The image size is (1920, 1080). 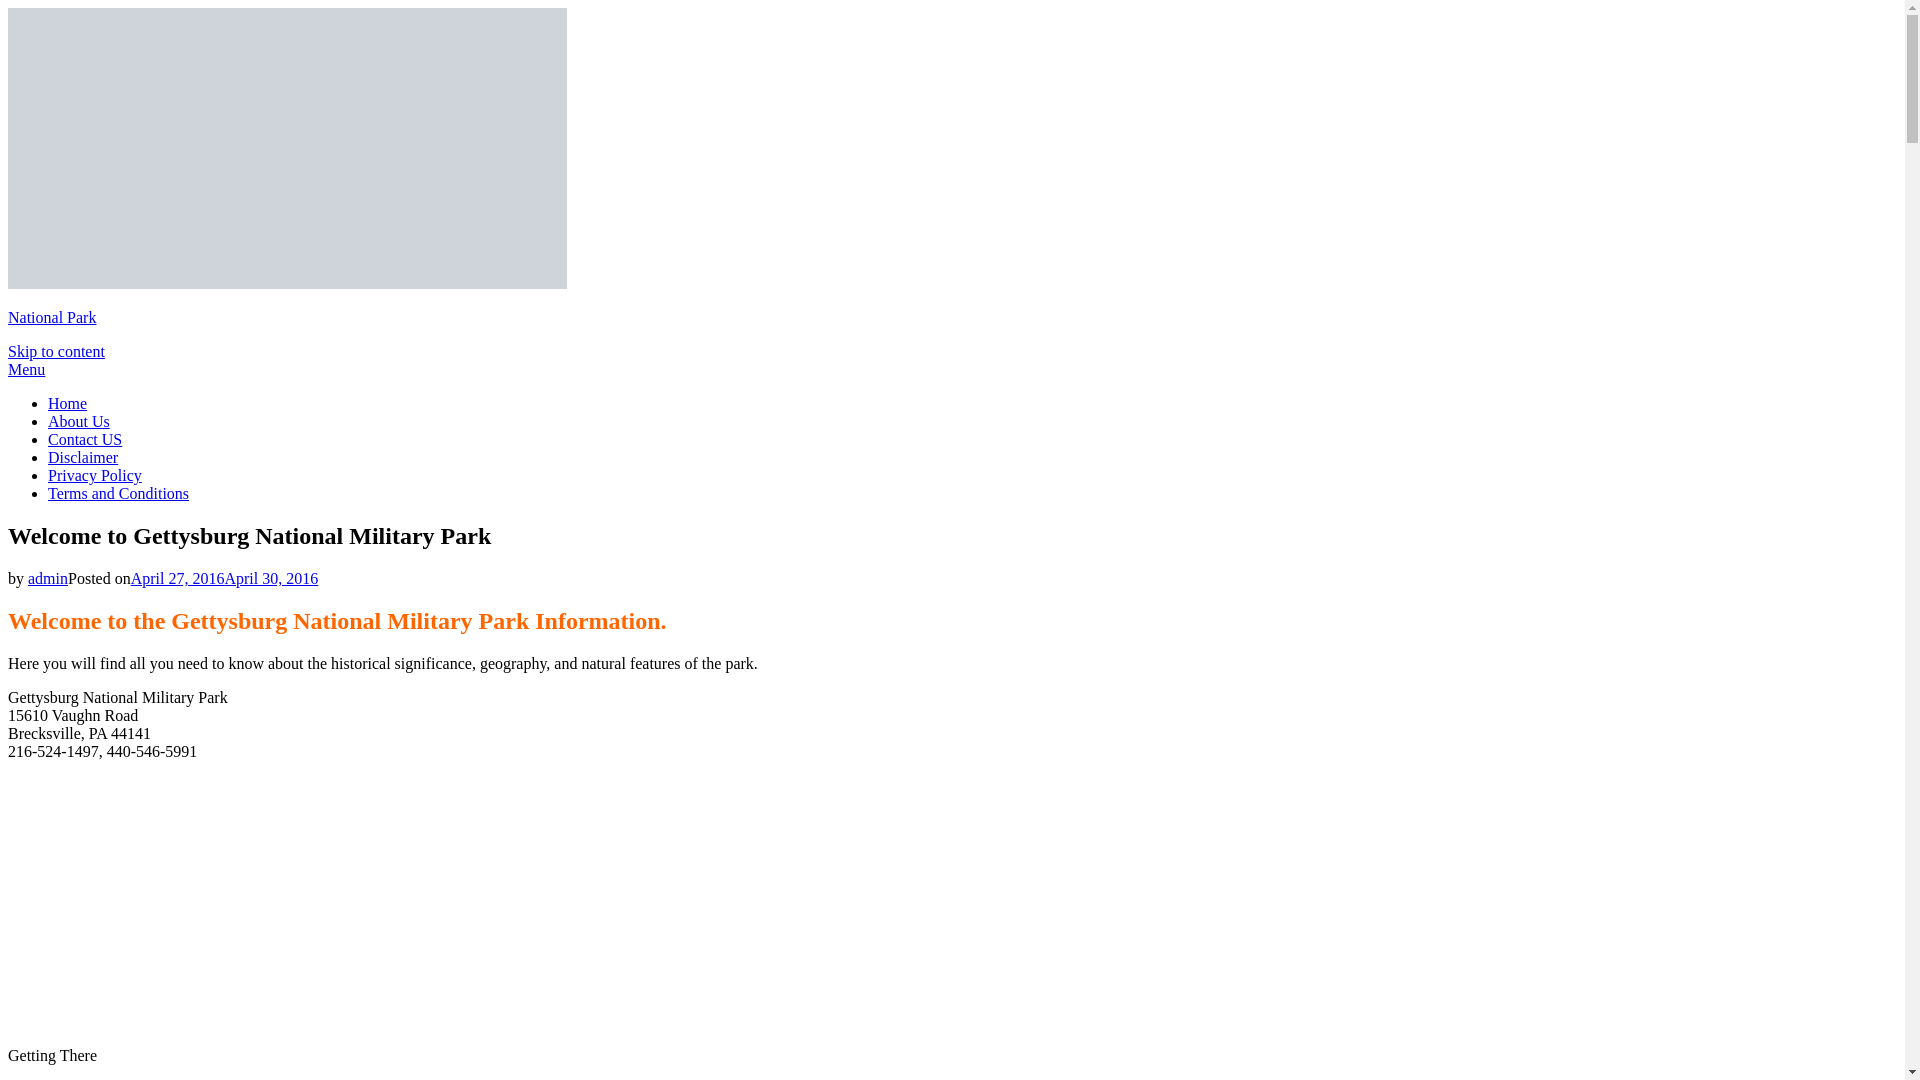 What do you see at coordinates (26, 369) in the screenshot?
I see `Menu` at bounding box center [26, 369].